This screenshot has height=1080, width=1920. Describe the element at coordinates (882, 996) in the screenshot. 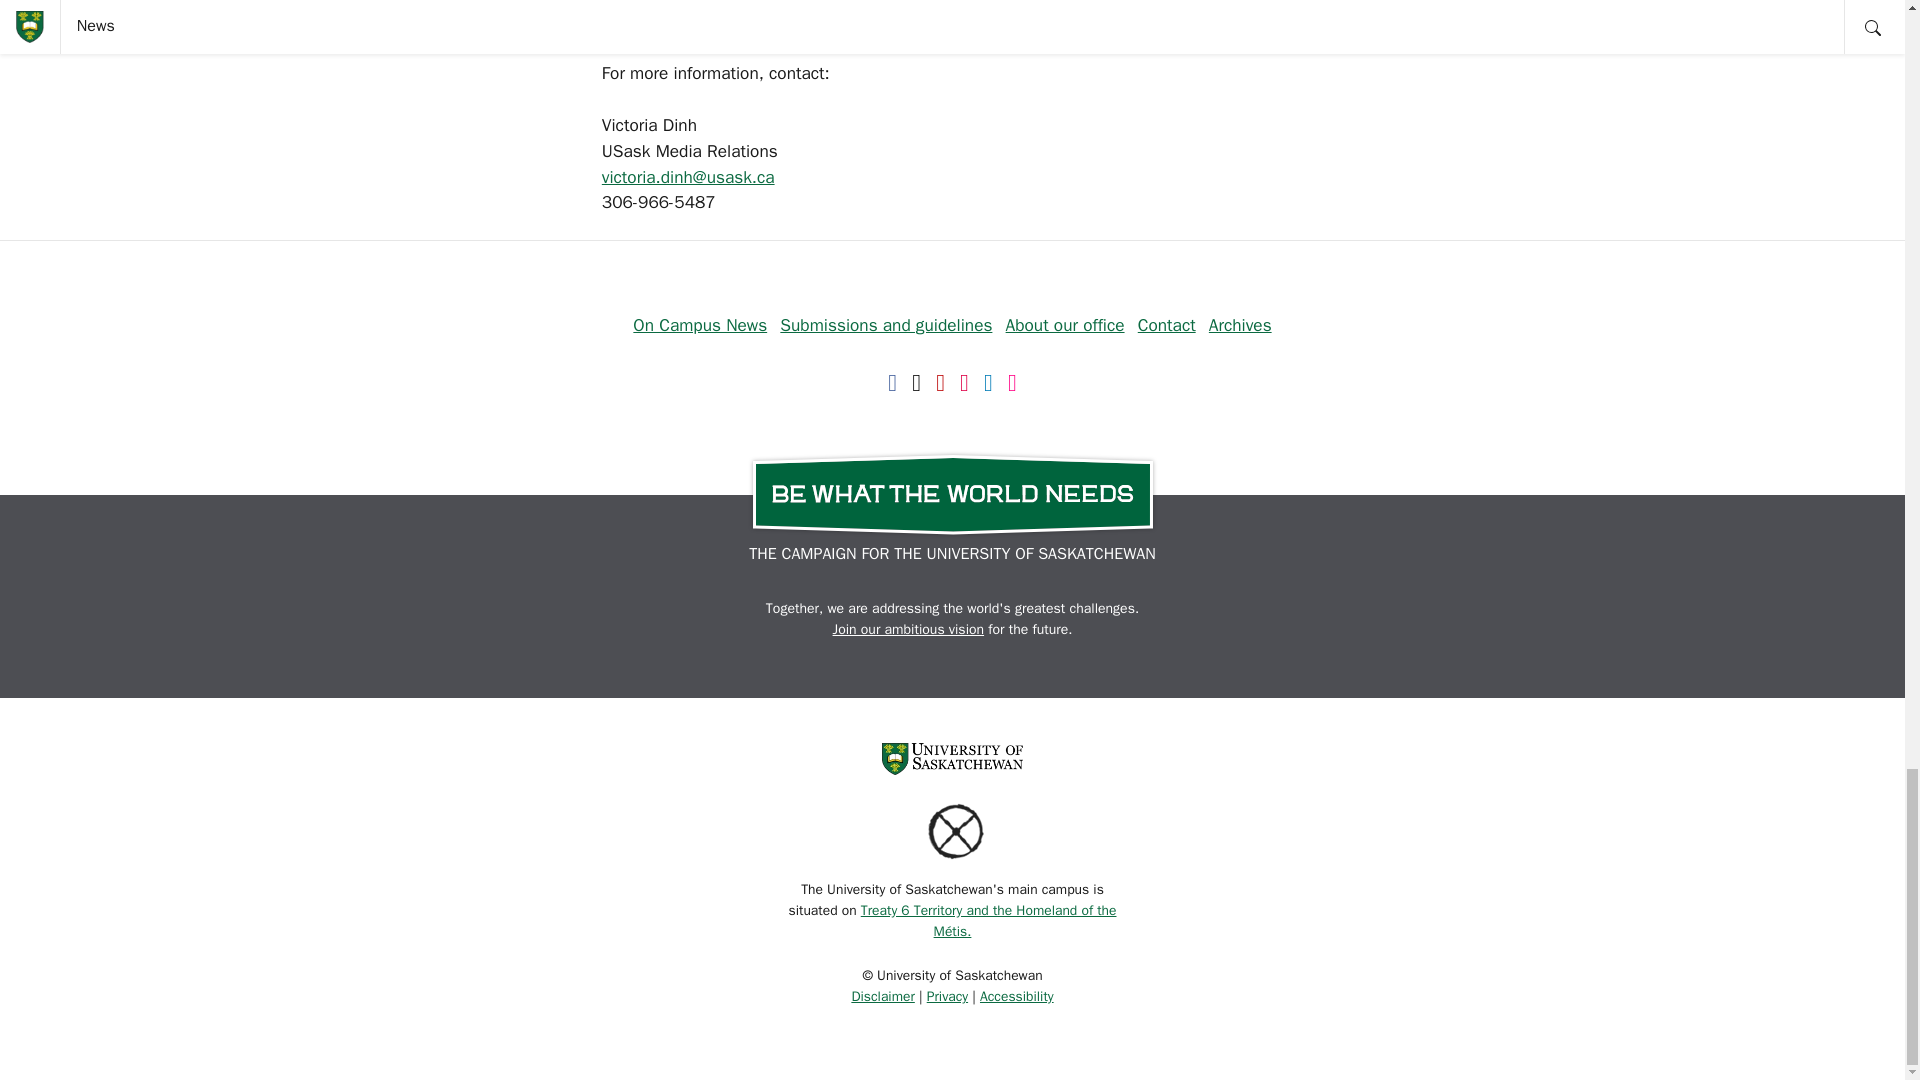

I see `Disclaimer` at that location.